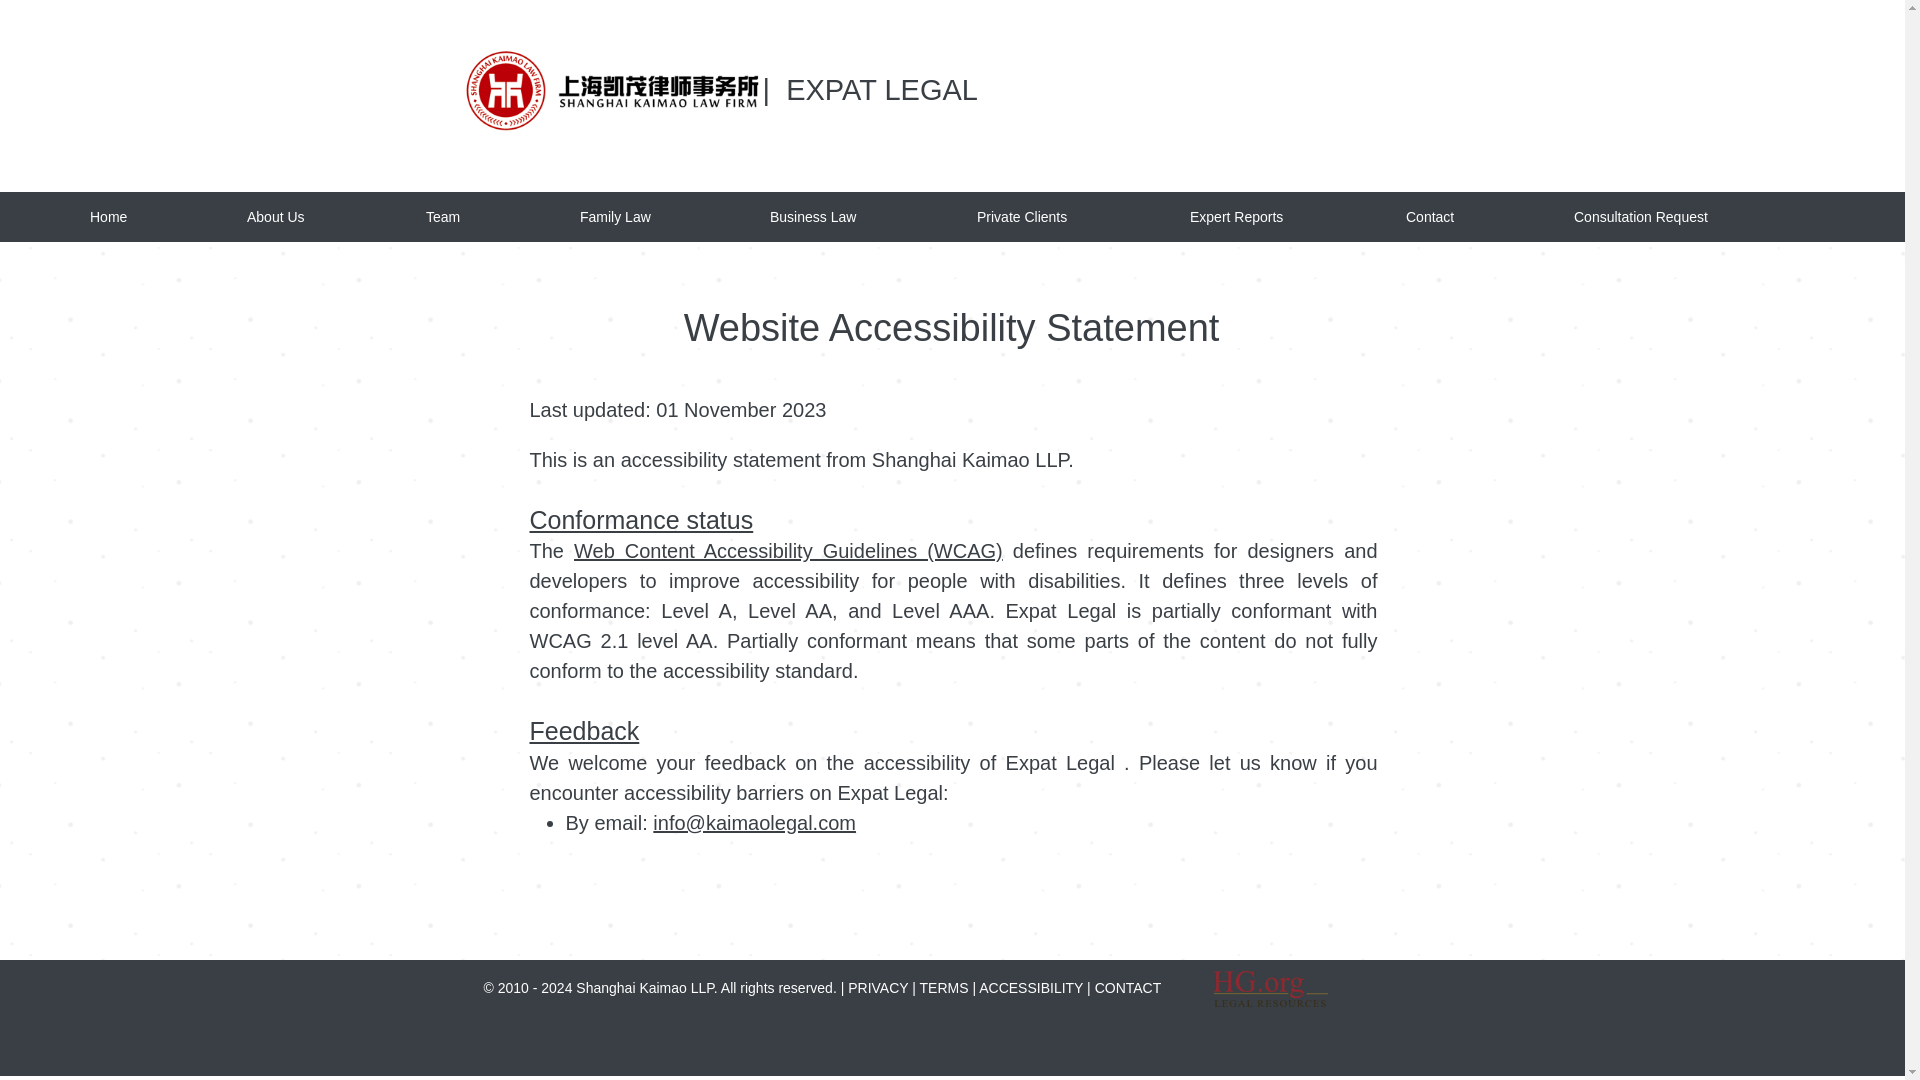  I want to click on Expert Reports, so click(1288, 216).